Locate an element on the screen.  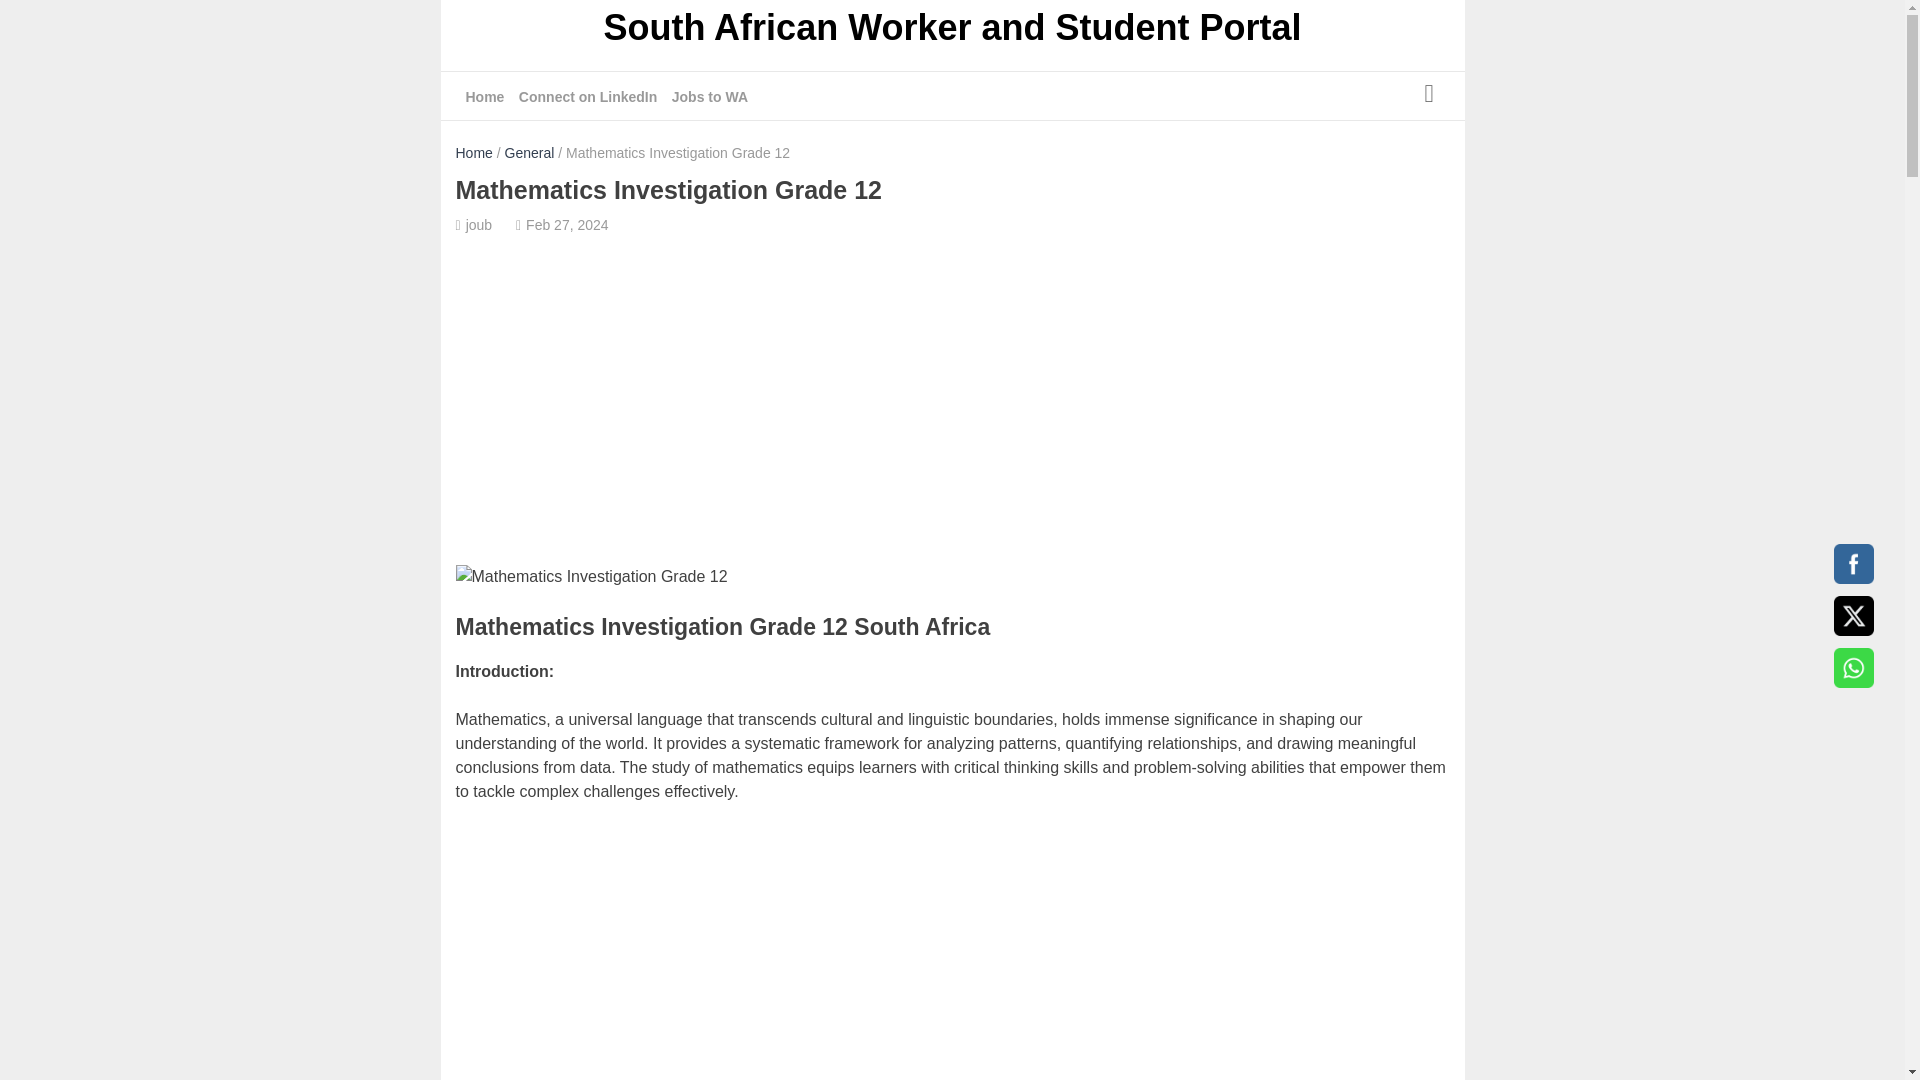
South African Worker and Student Portal is located at coordinates (952, 30).